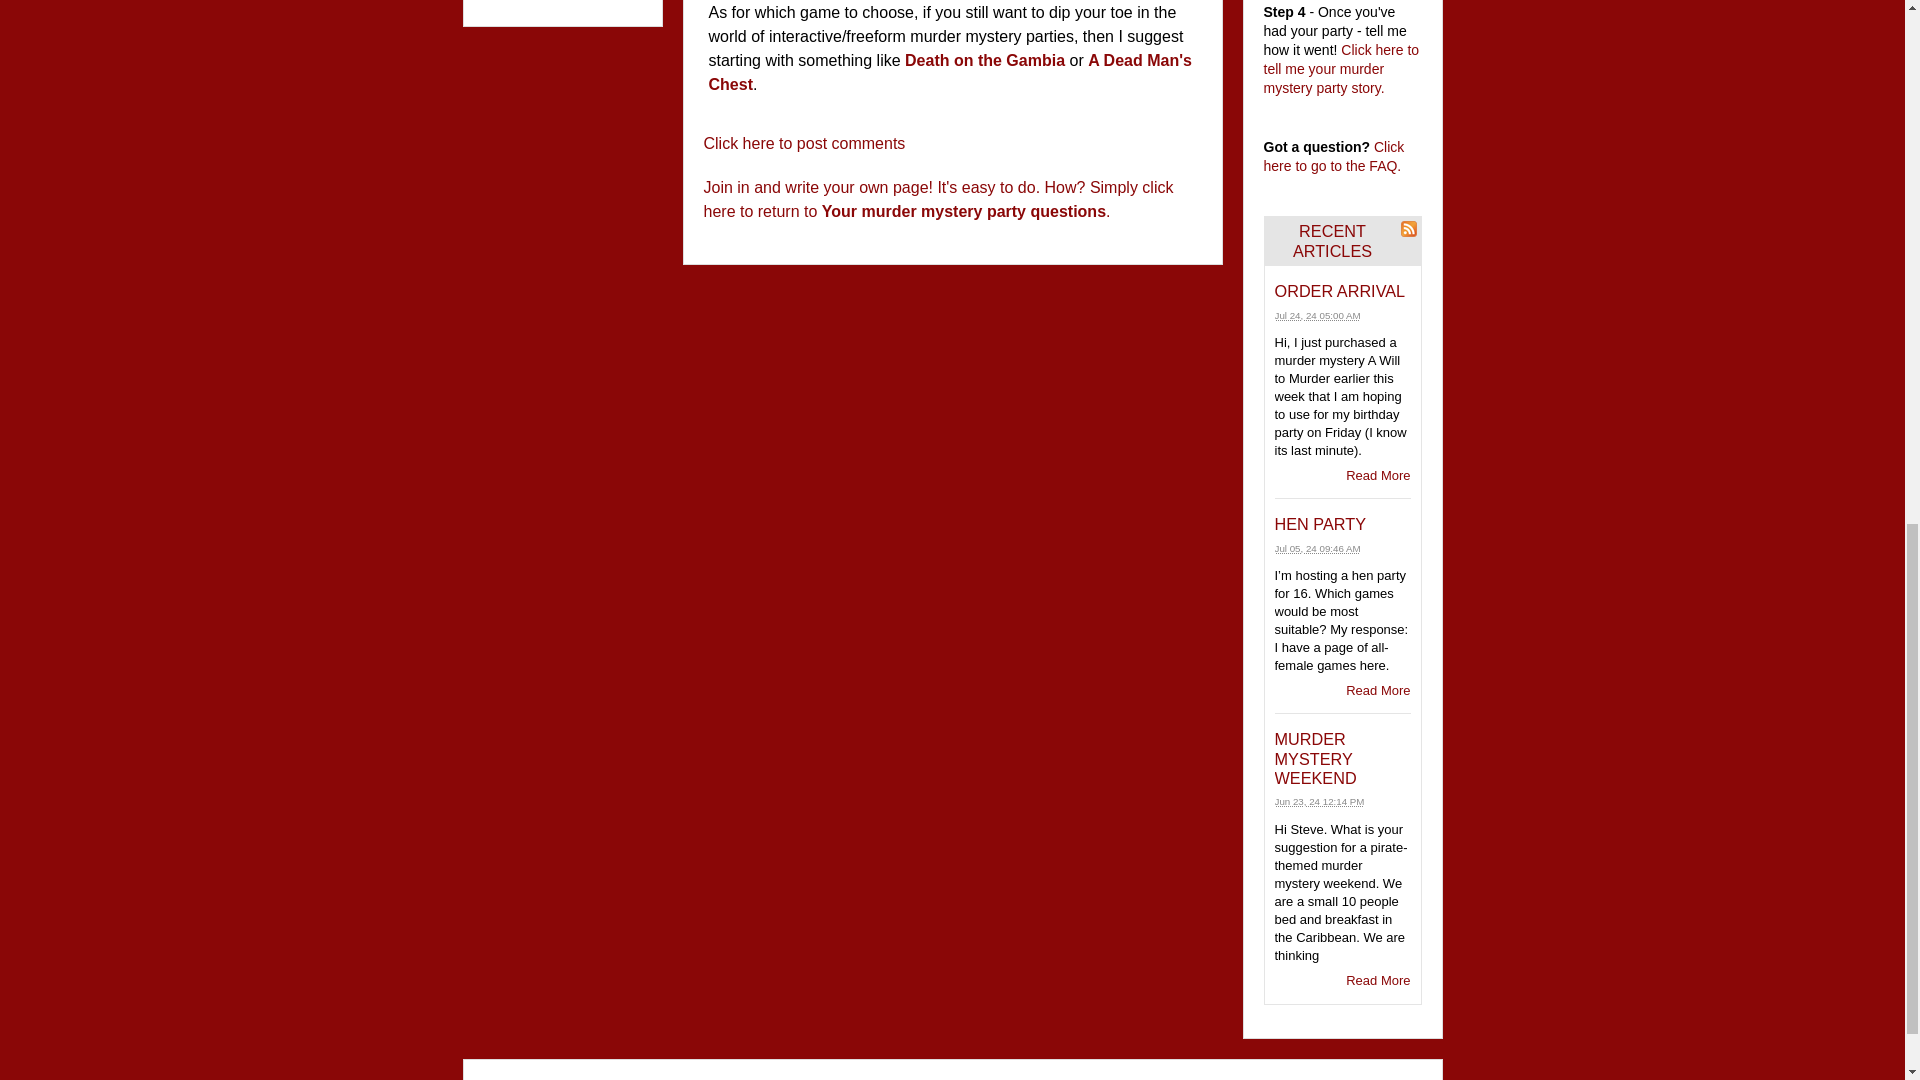 The image size is (1920, 1080). Describe the element at coordinates (1342, 70) in the screenshot. I see `Click here to tell me your murder mystery party story.` at that location.